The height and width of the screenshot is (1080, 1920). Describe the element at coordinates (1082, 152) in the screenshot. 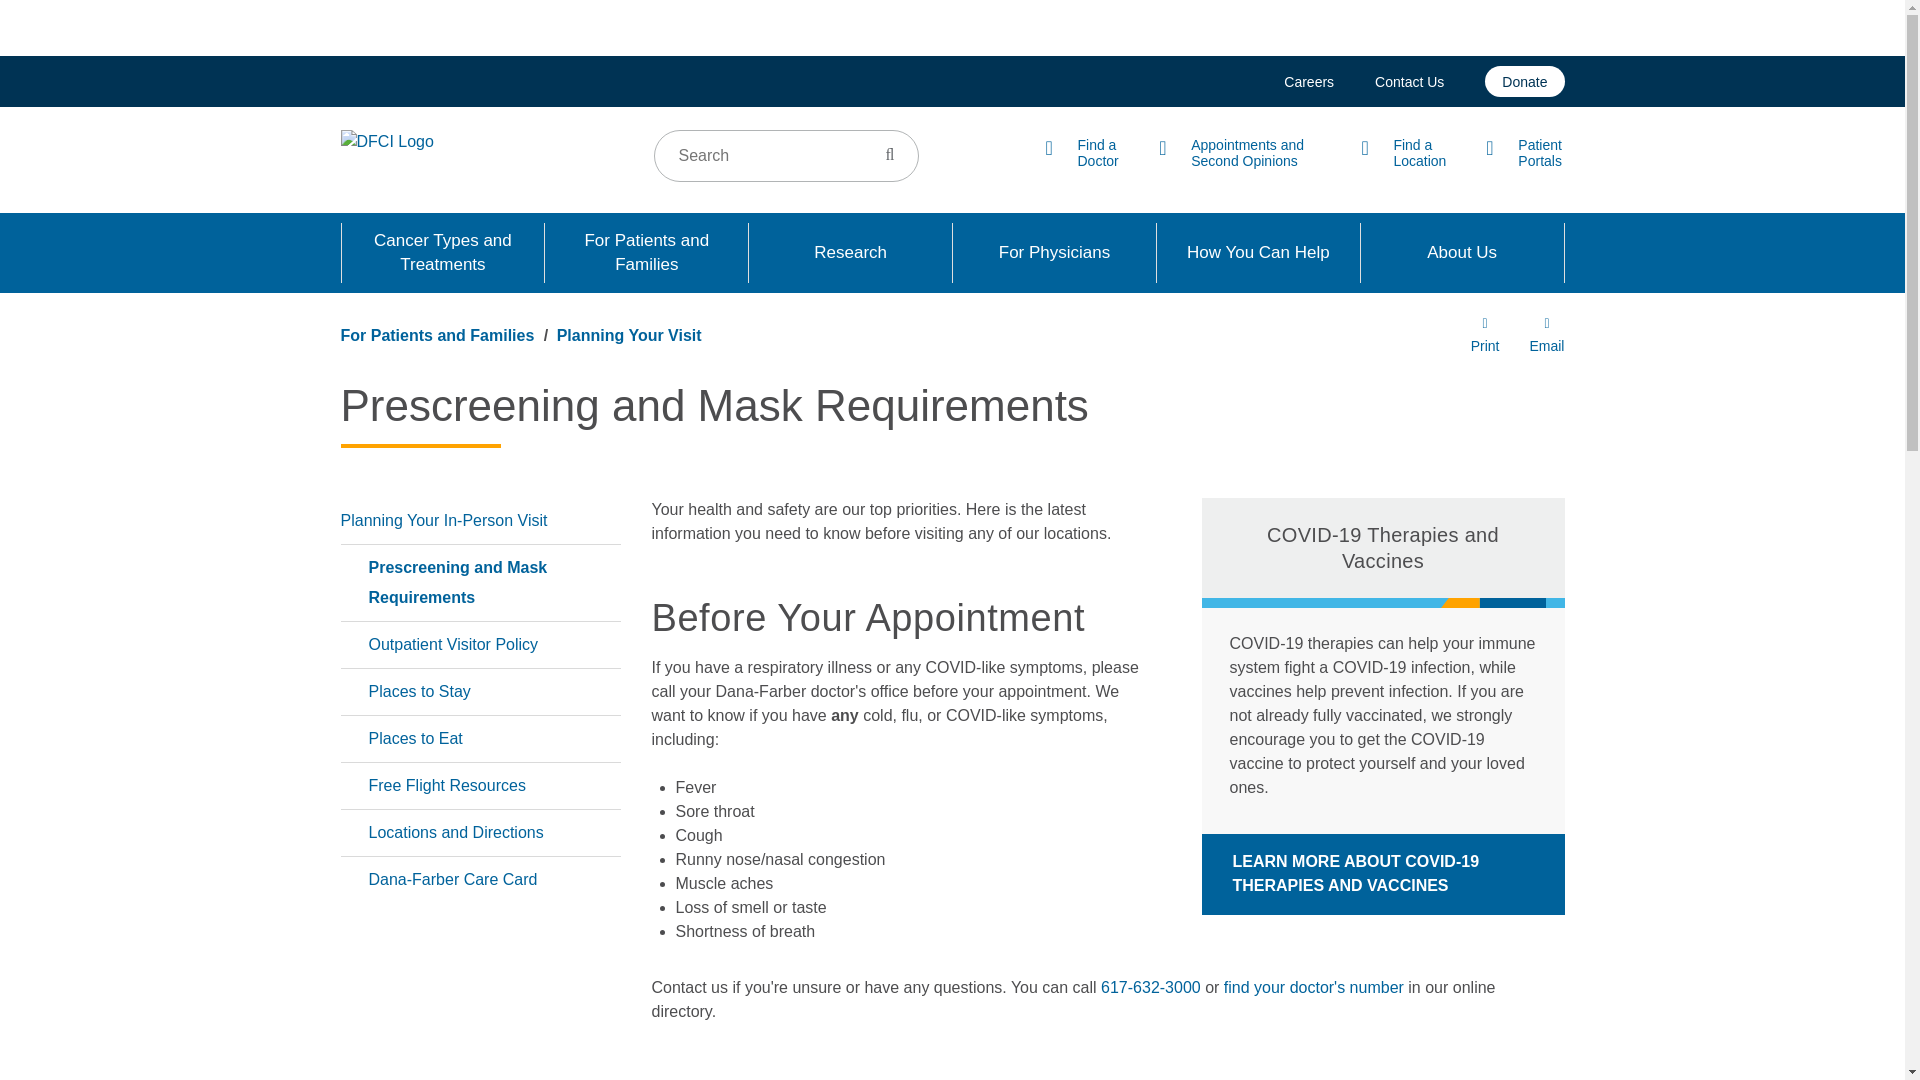

I see `Find a Doctor` at that location.